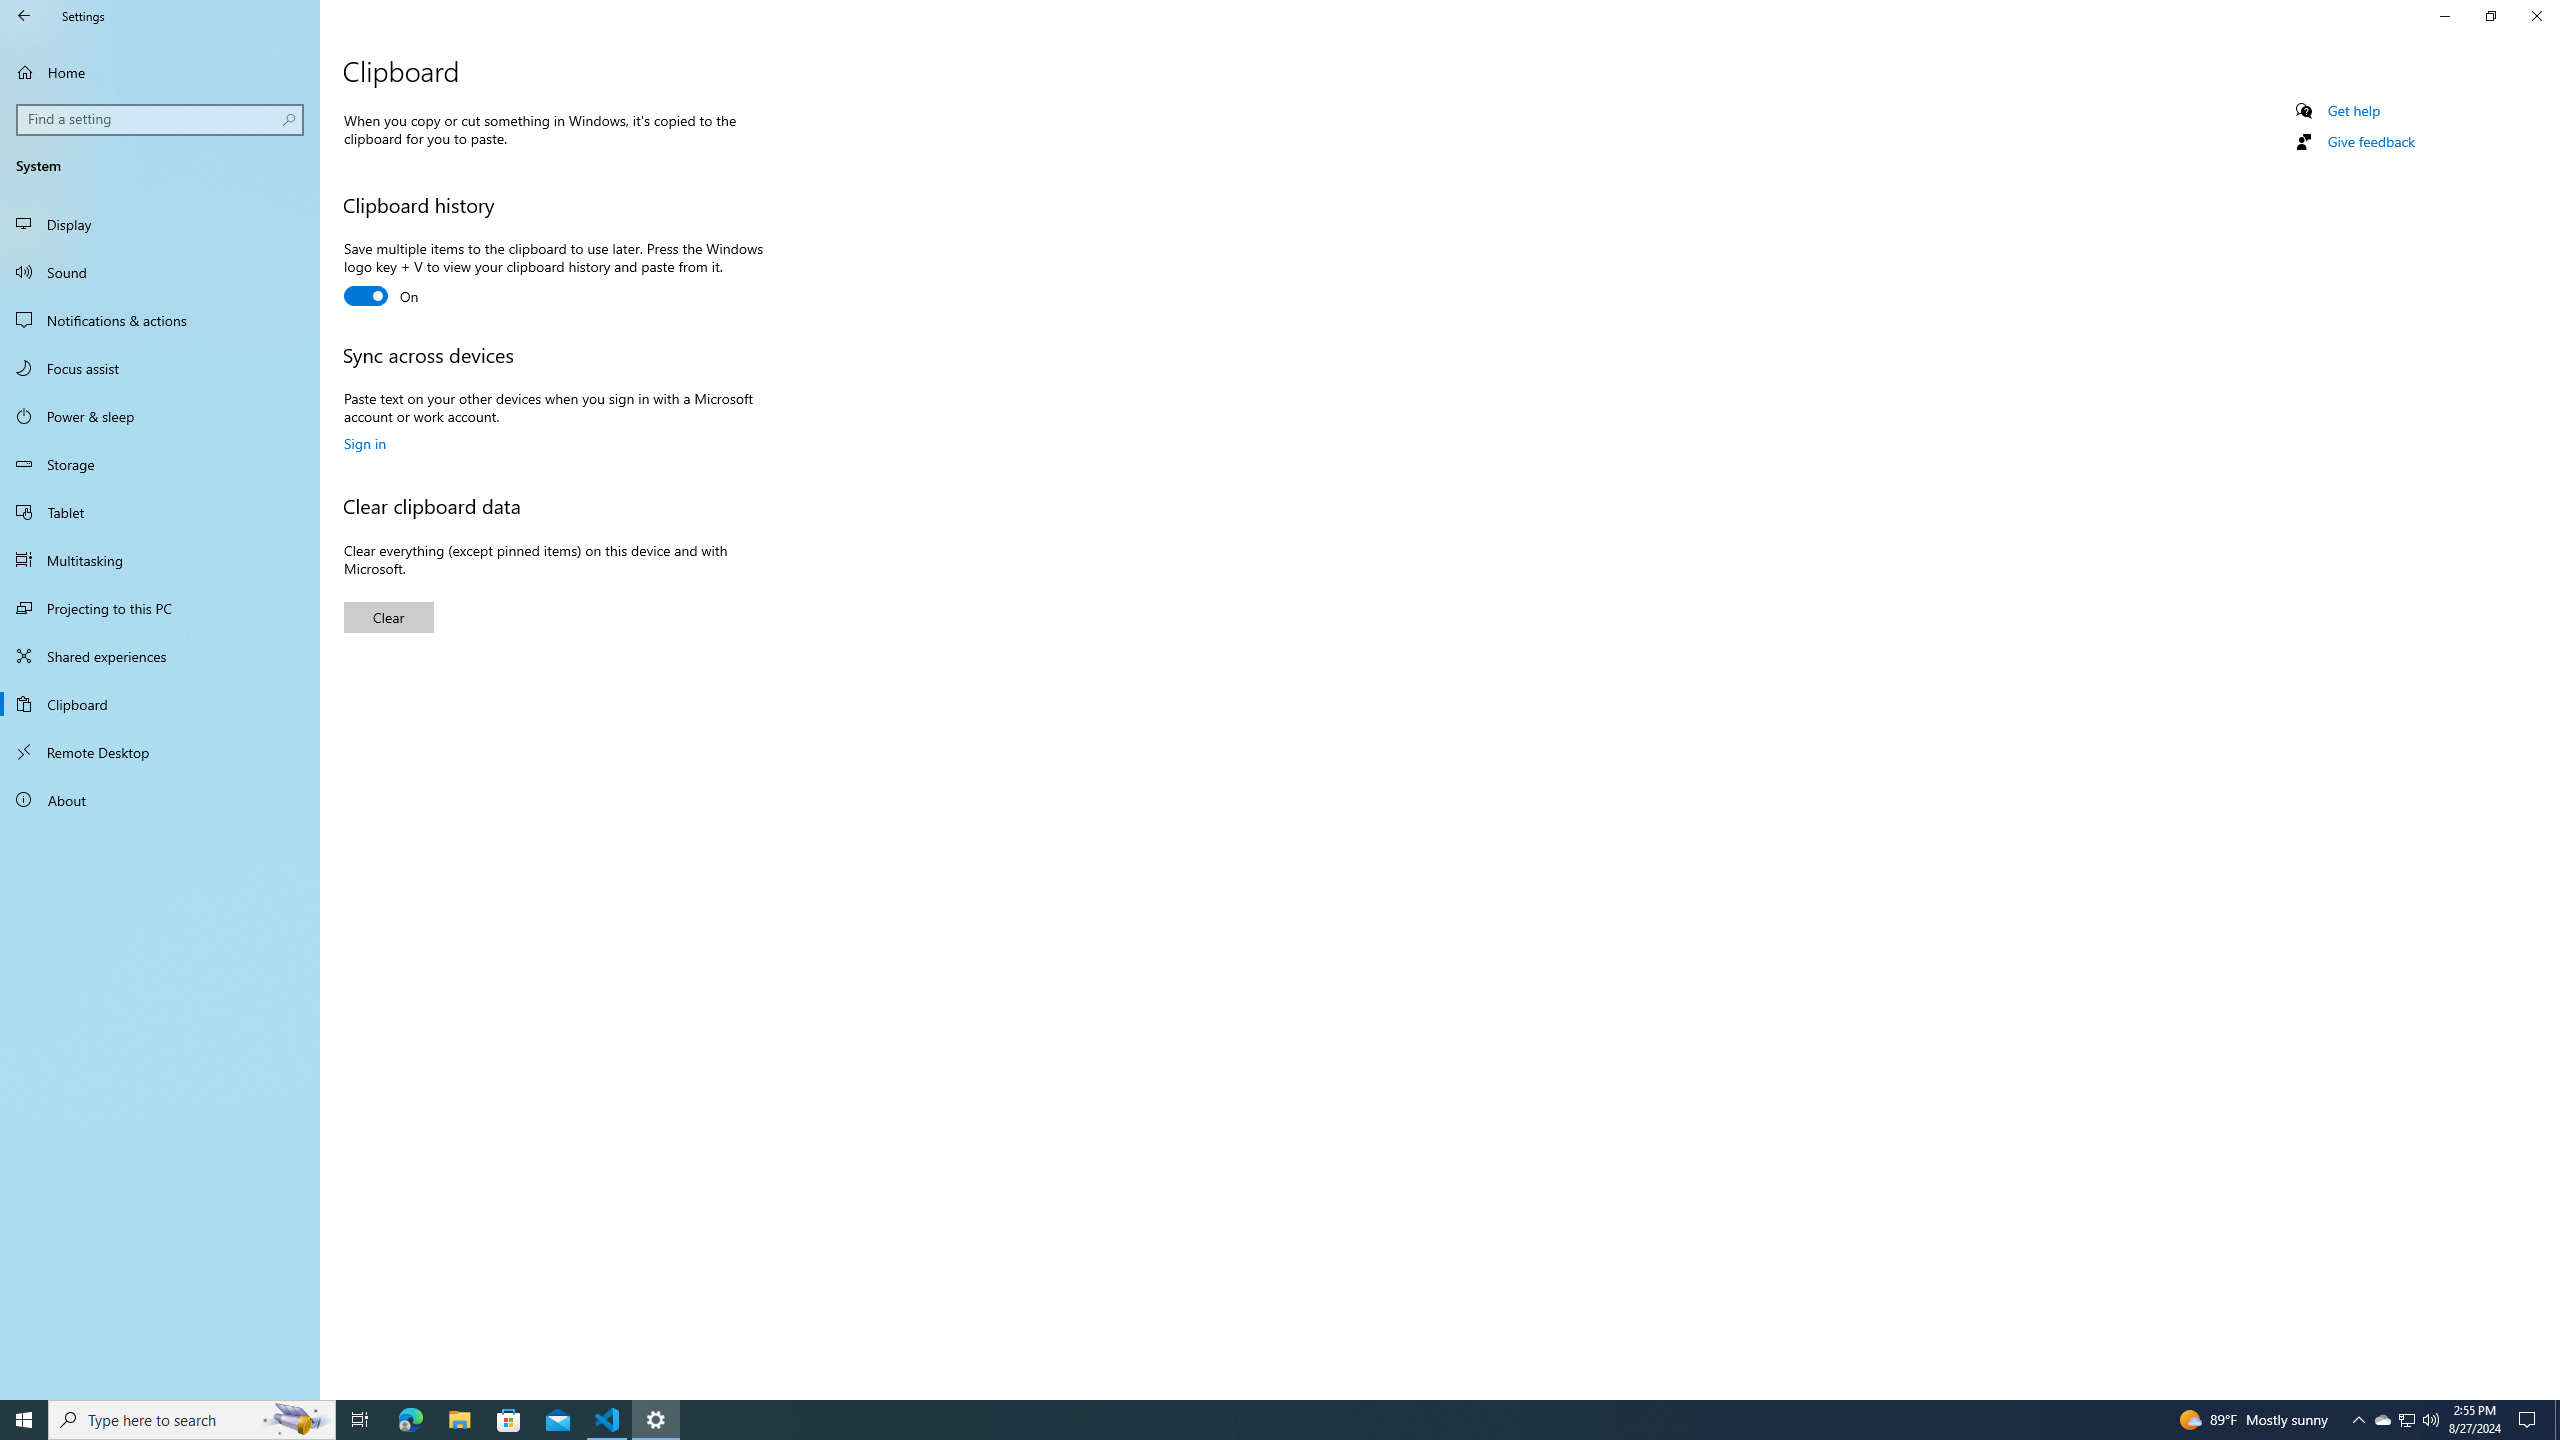 This screenshot has width=2560, height=1440. What do you see at coordinates (160, 512) in the screenshot?
I see `Tablet` at bounding box center [160, 512].